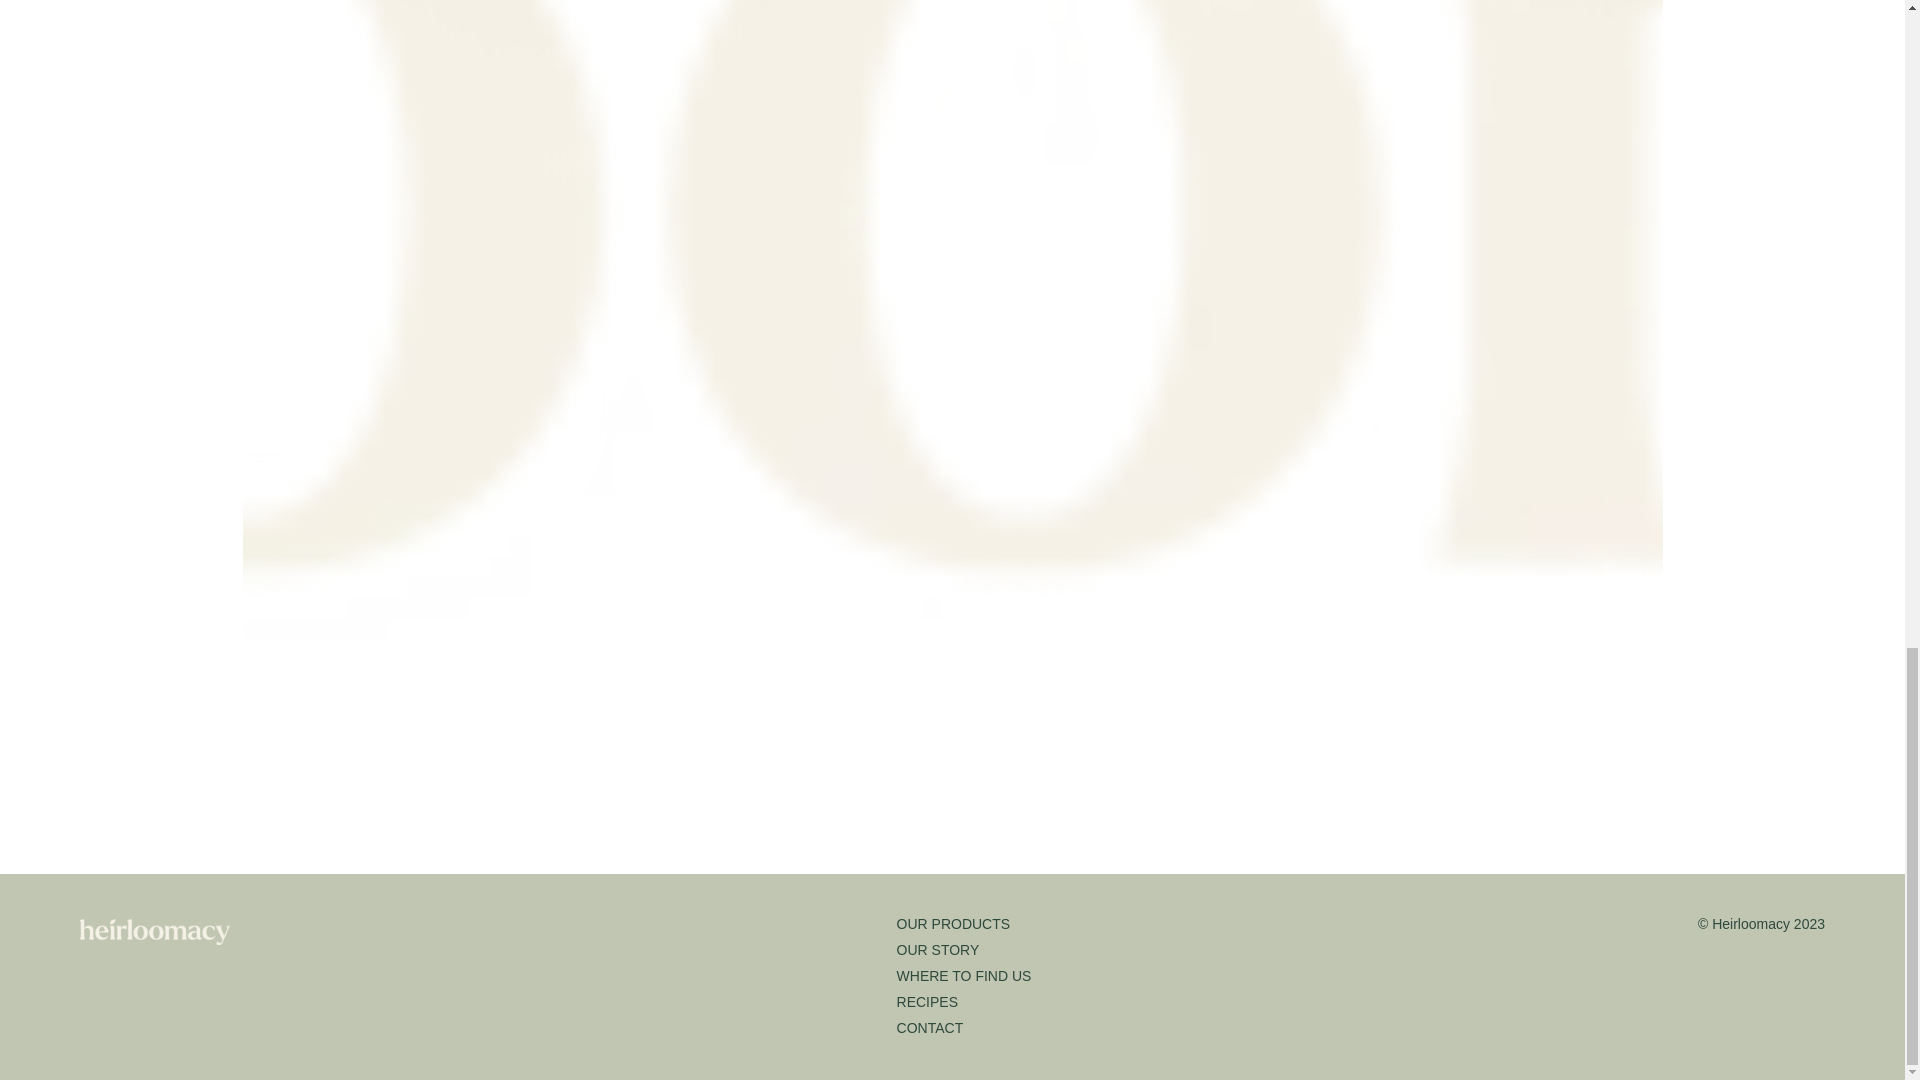 Image resolution: width=1920 pixels, height=1080 pixels. I want to click on OUR PRODUCTS, so click(954, 924).